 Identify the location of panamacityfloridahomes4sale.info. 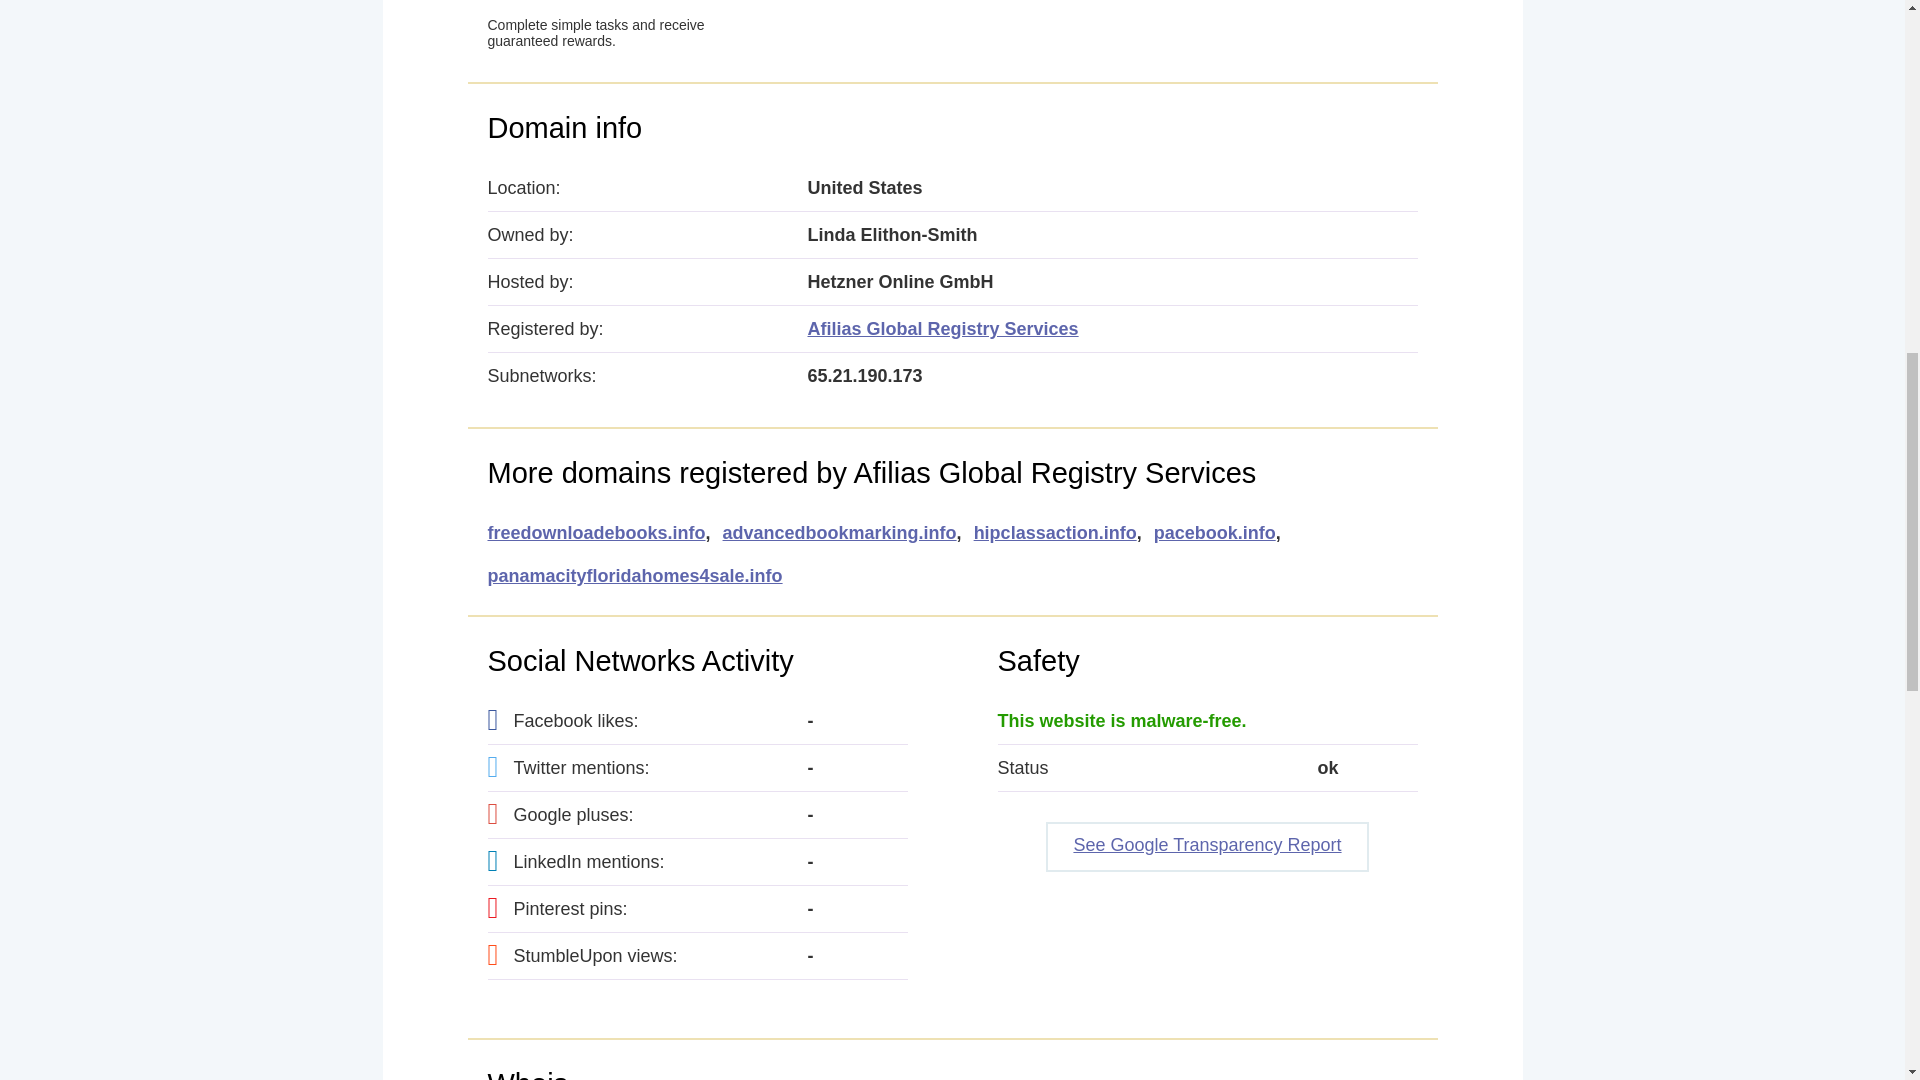
(635, 576).